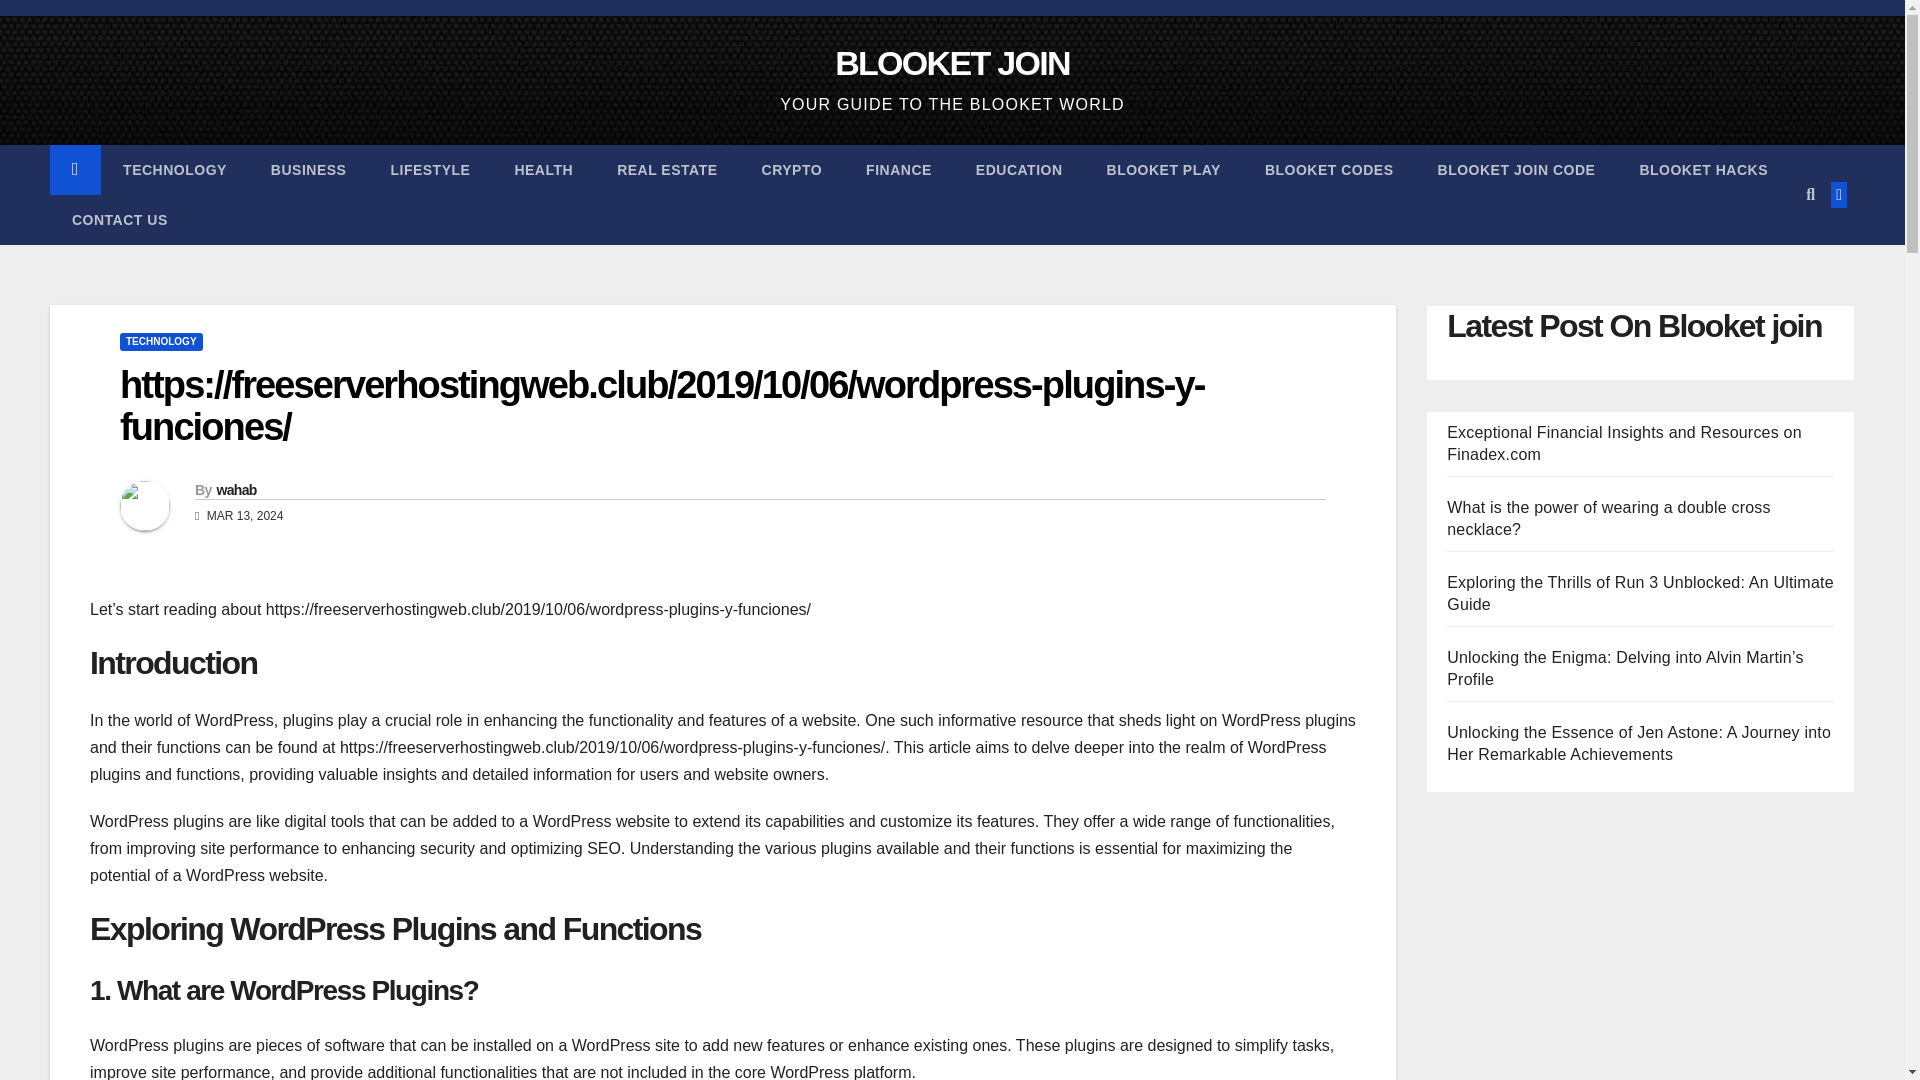 This screenshot has width=1920, height=1080. Describe the element at coordinates (952, 63) in the screenshot. I see `BLOOKET JOIN` at that location.